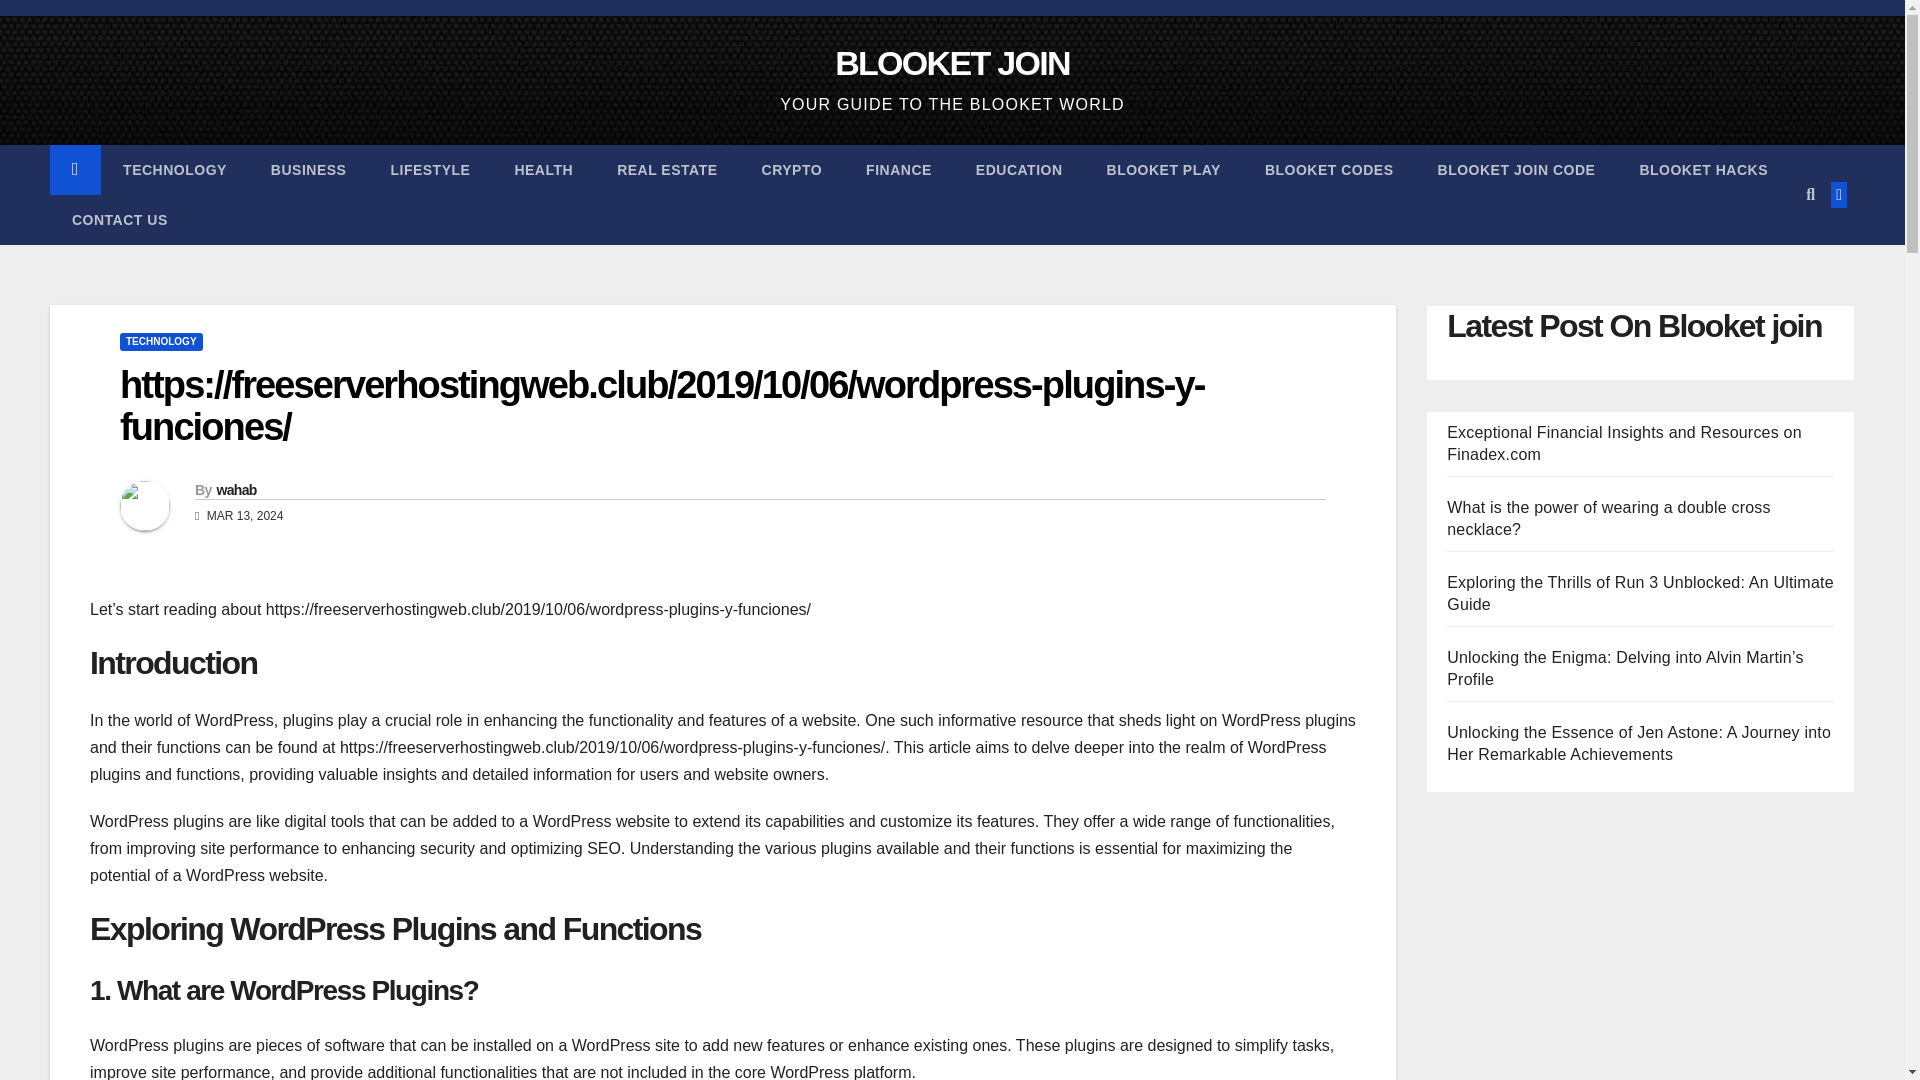 This screenshot has width=1920, height=1080. Describe the element at coordinates (952, 63) in the screenshot. I see `BLOOKET JOIN` at that location.